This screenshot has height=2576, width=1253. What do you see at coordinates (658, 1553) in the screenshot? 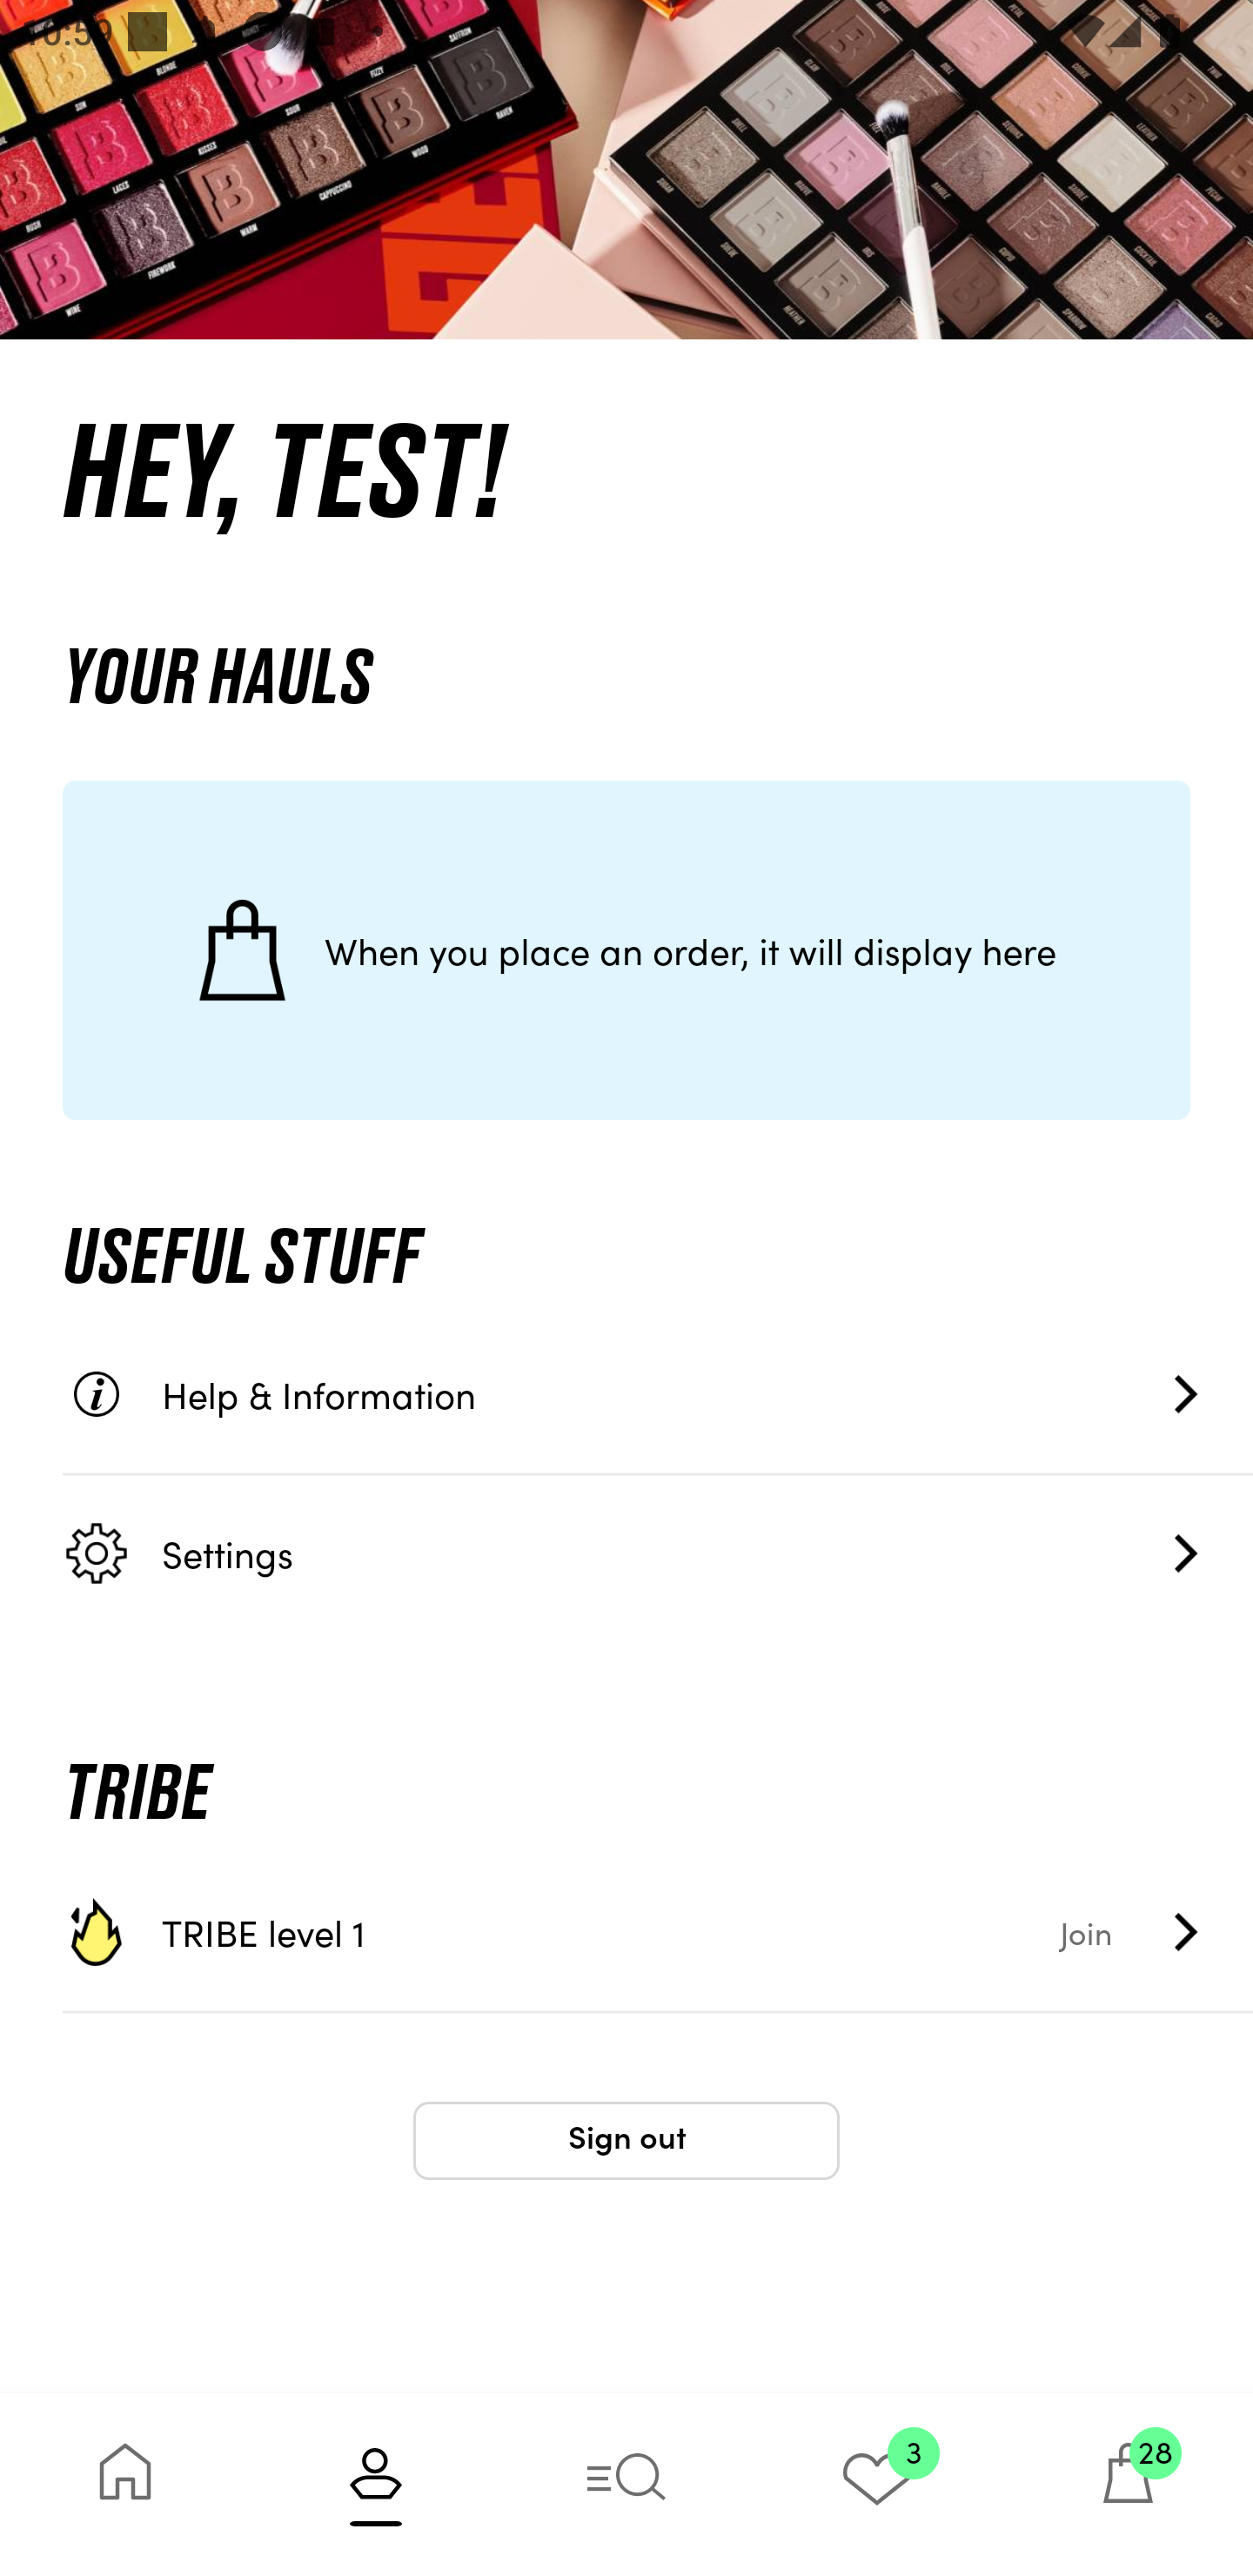
I see `Settings` at bounding box center [658, 1553].